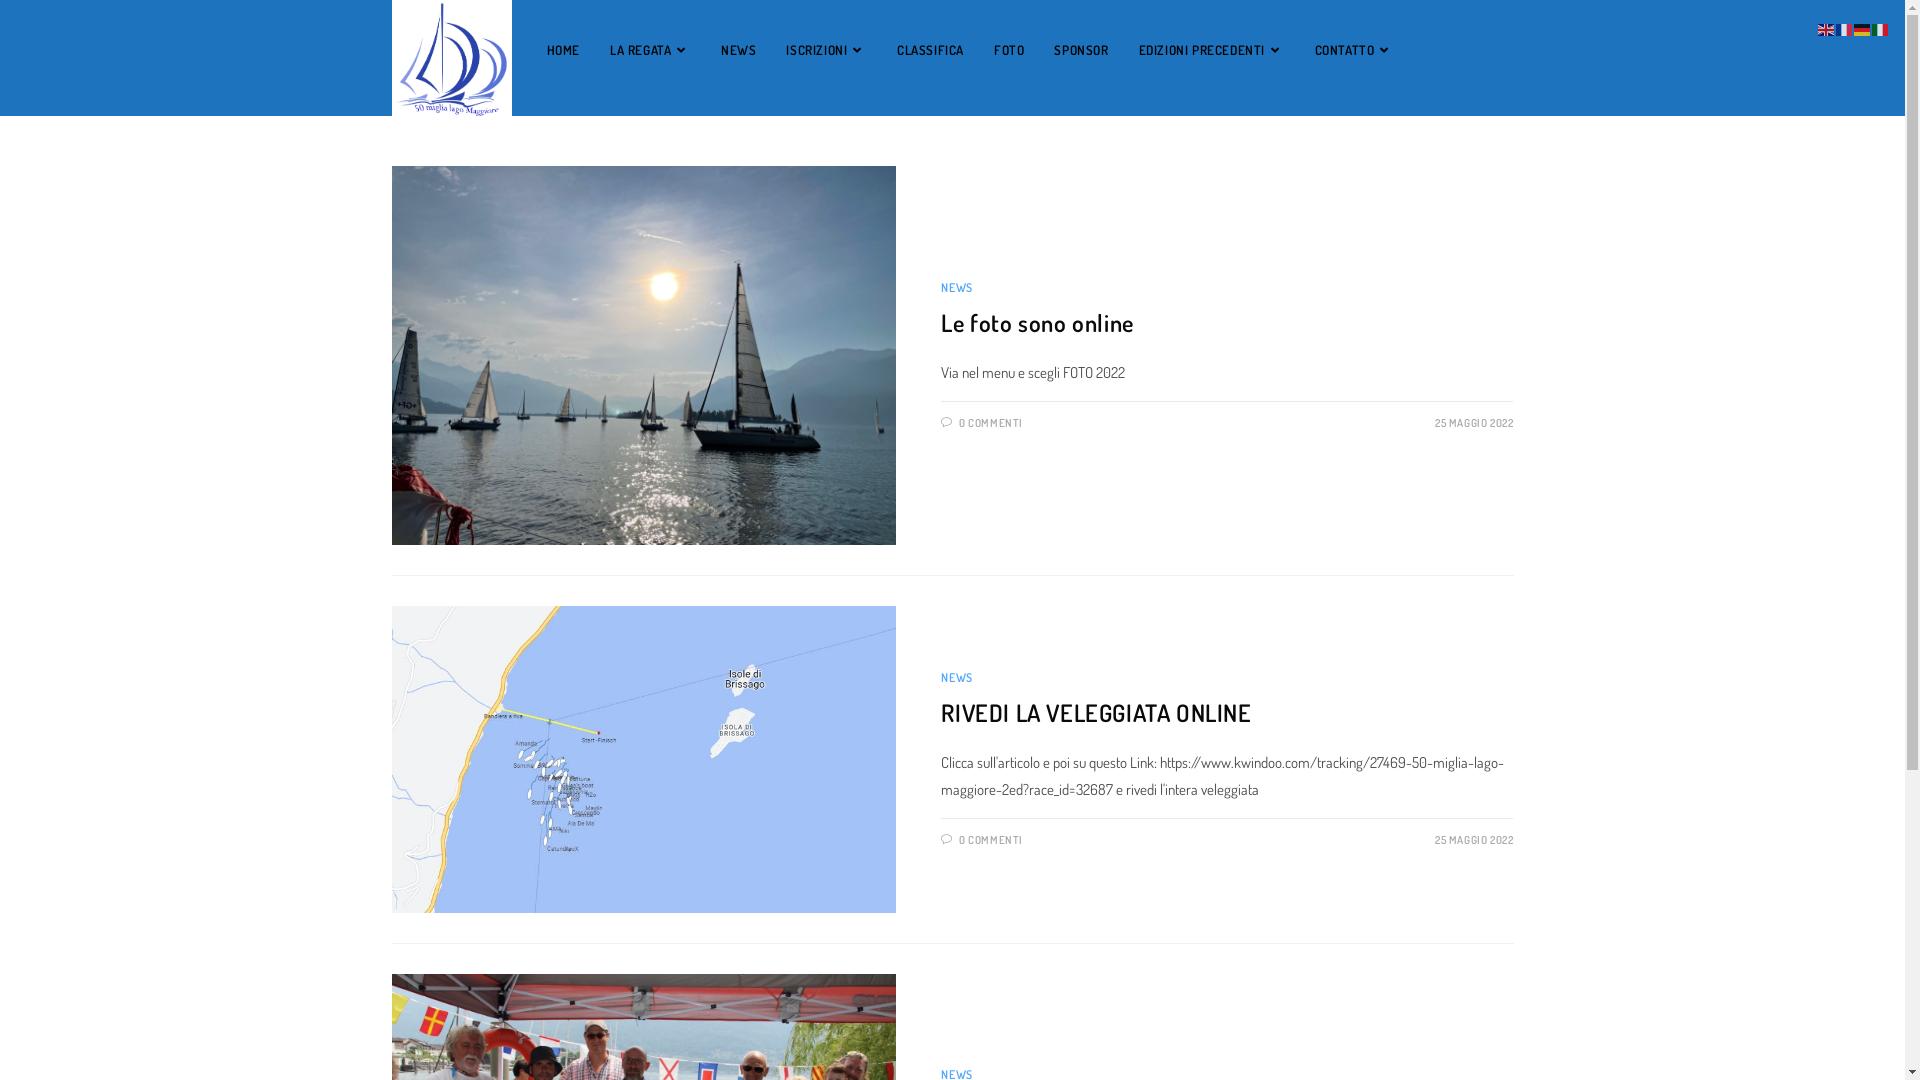 The height and width of the screenshot is (1080, 1920). Describe the element at coordinates (1863, 28) in the screenshot. I see `German` at that location.